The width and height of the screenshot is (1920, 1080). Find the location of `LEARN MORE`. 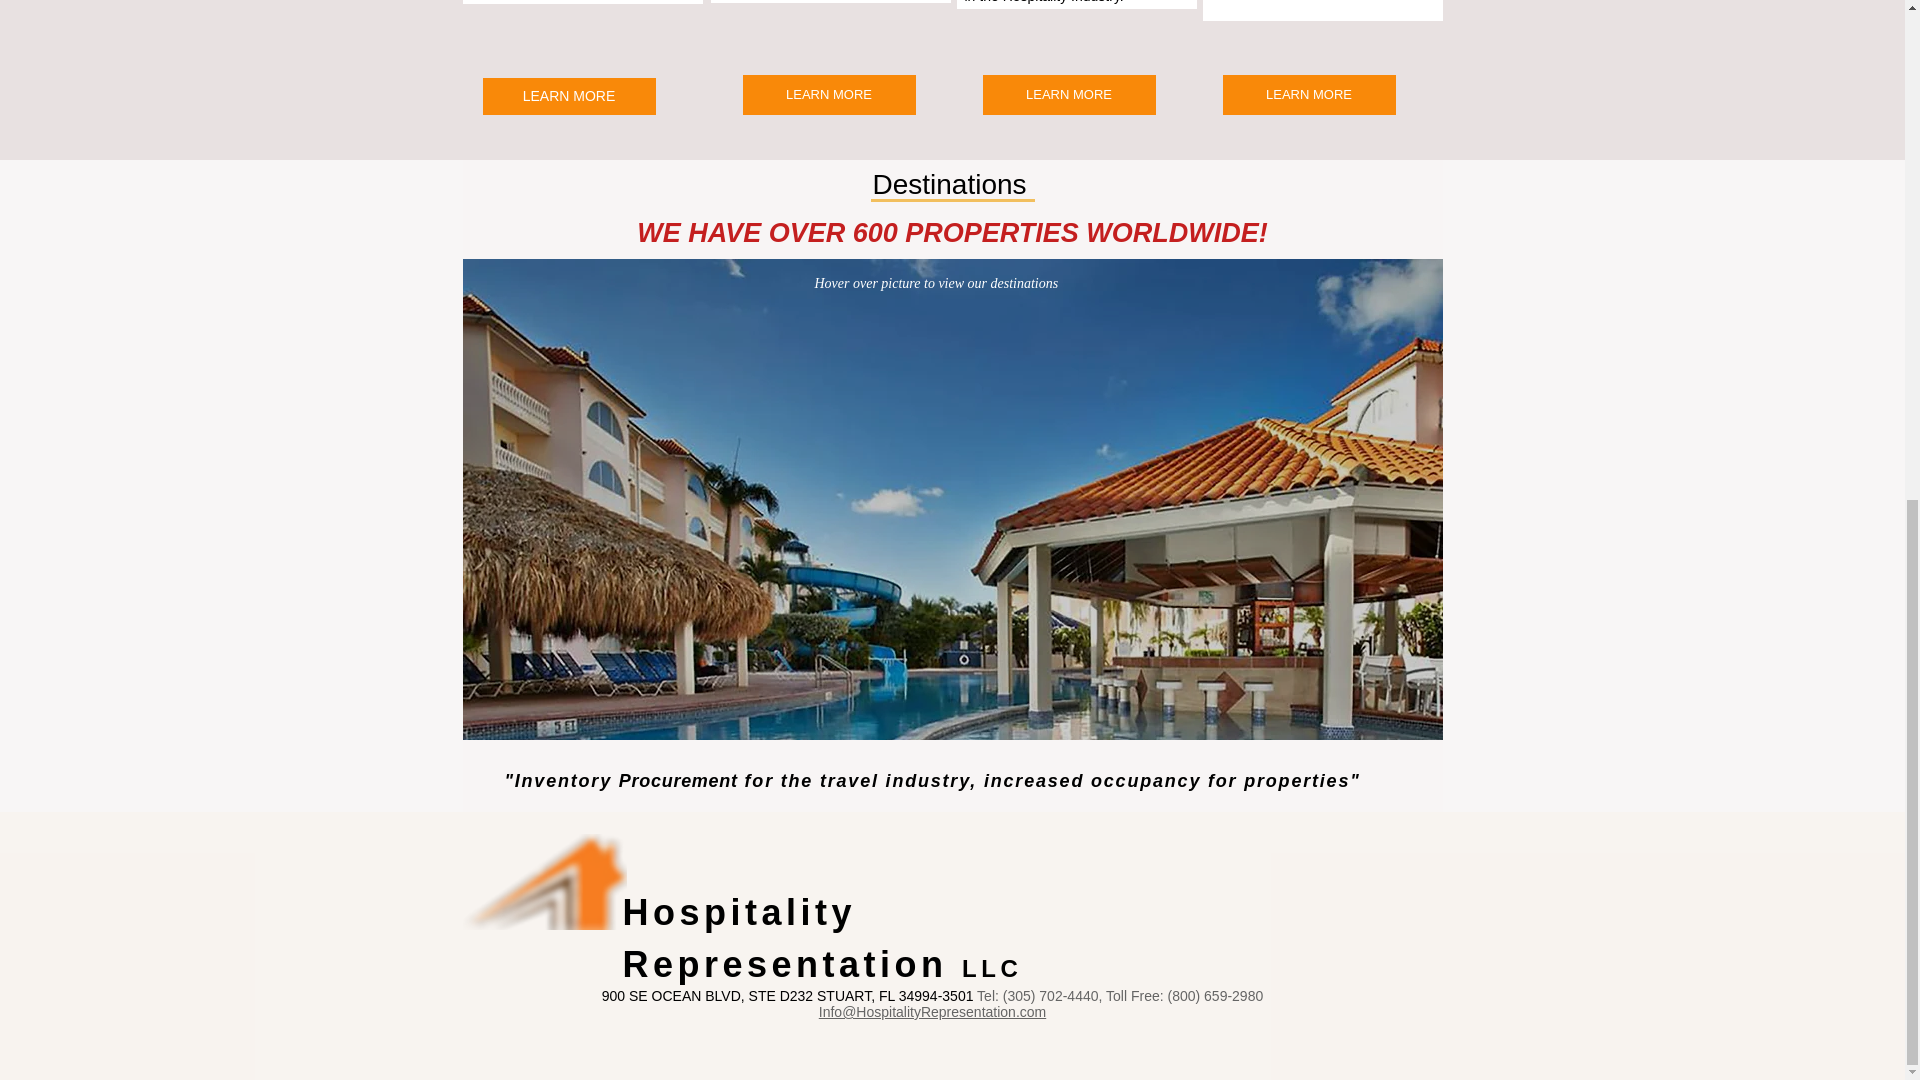

LEARN MORE is located at coordinates (1068, 94).